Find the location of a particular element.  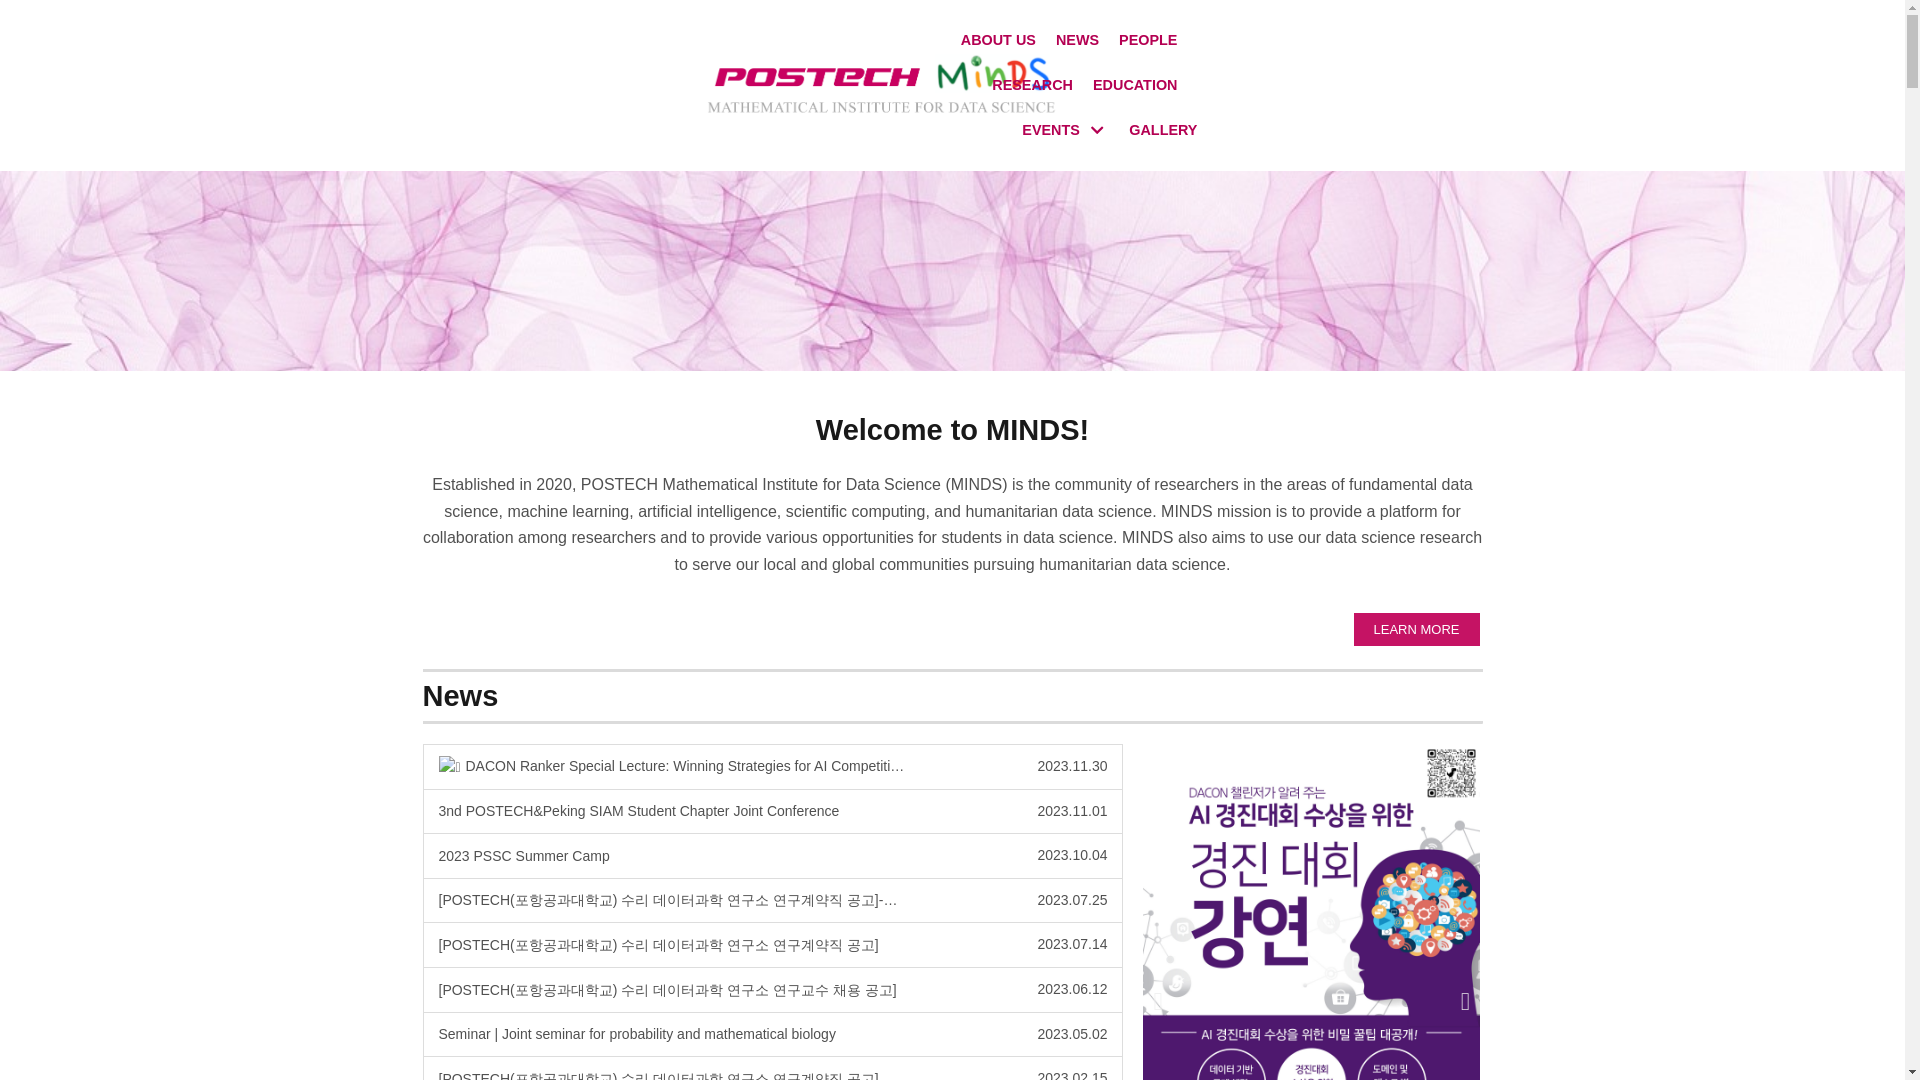

ABOUT US is located at coordinates (772, 856).